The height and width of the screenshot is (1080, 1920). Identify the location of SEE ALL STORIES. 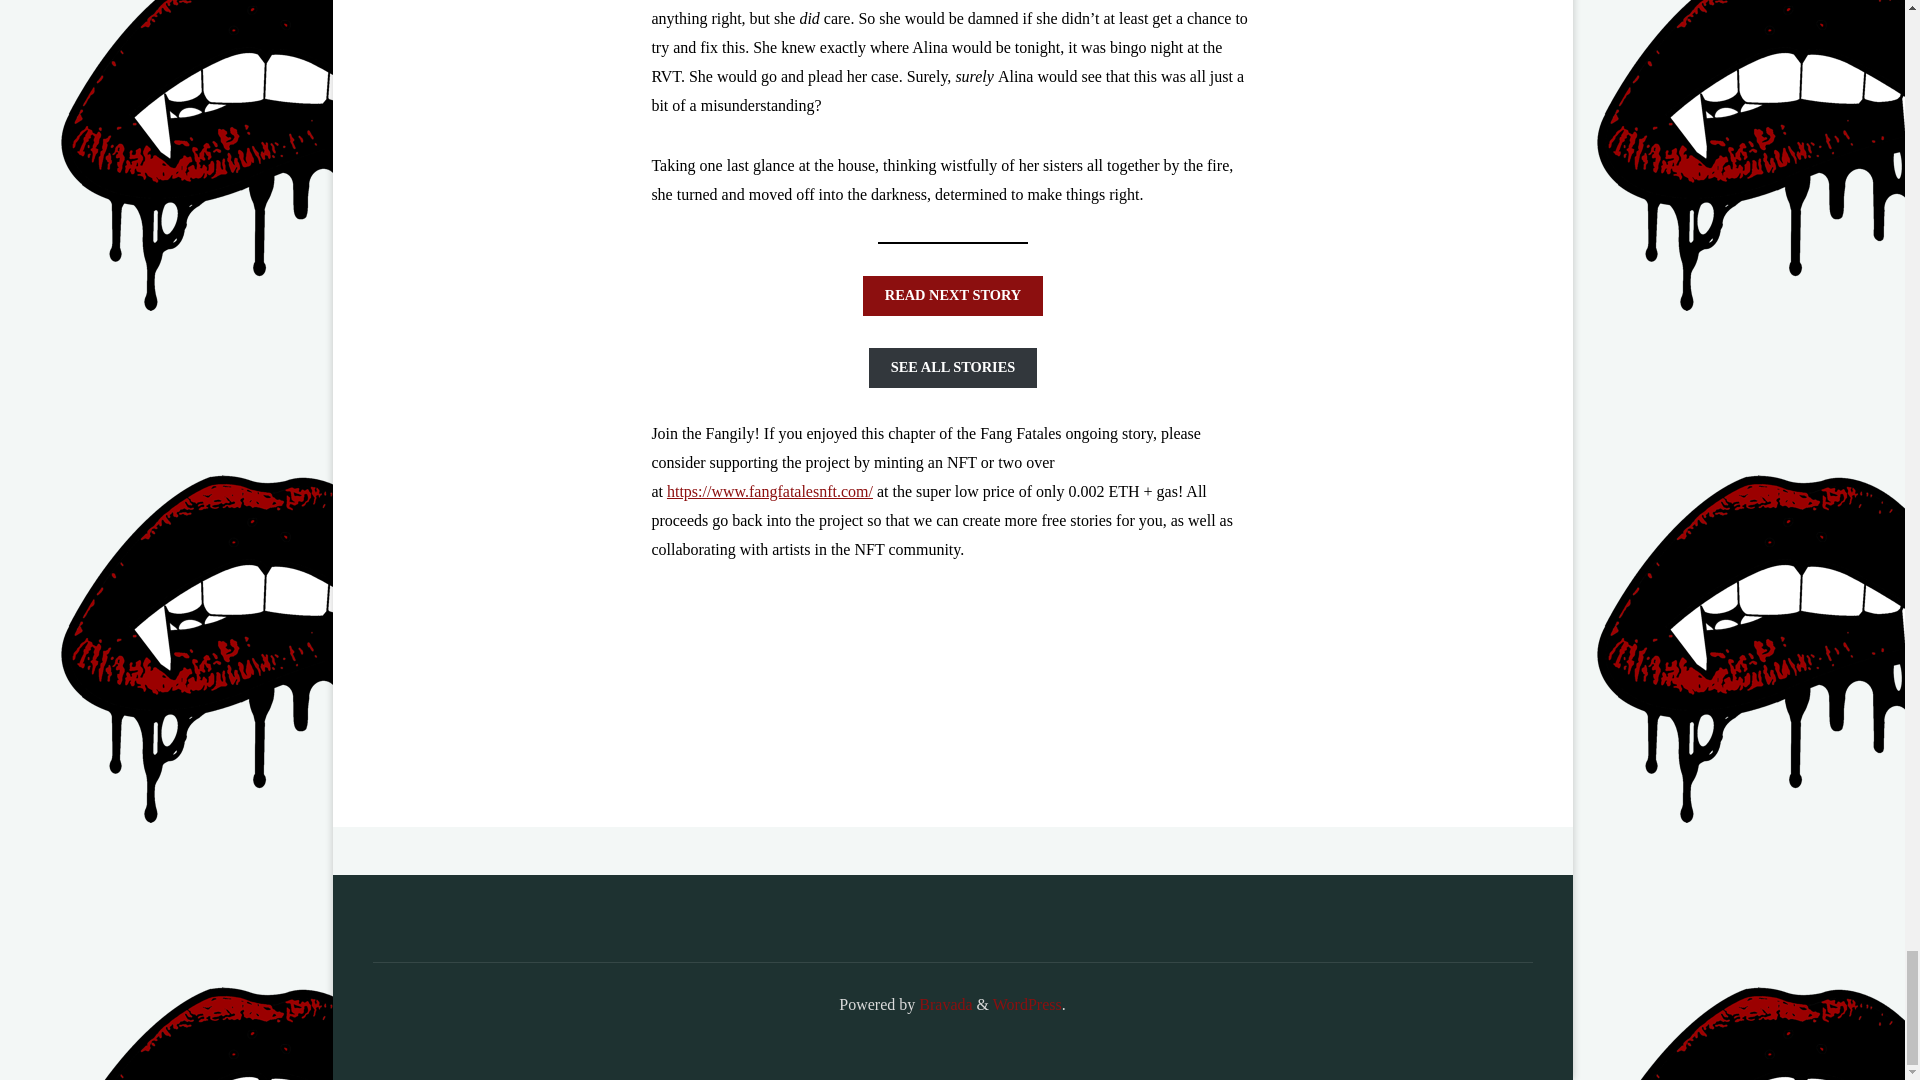
(952, 367).